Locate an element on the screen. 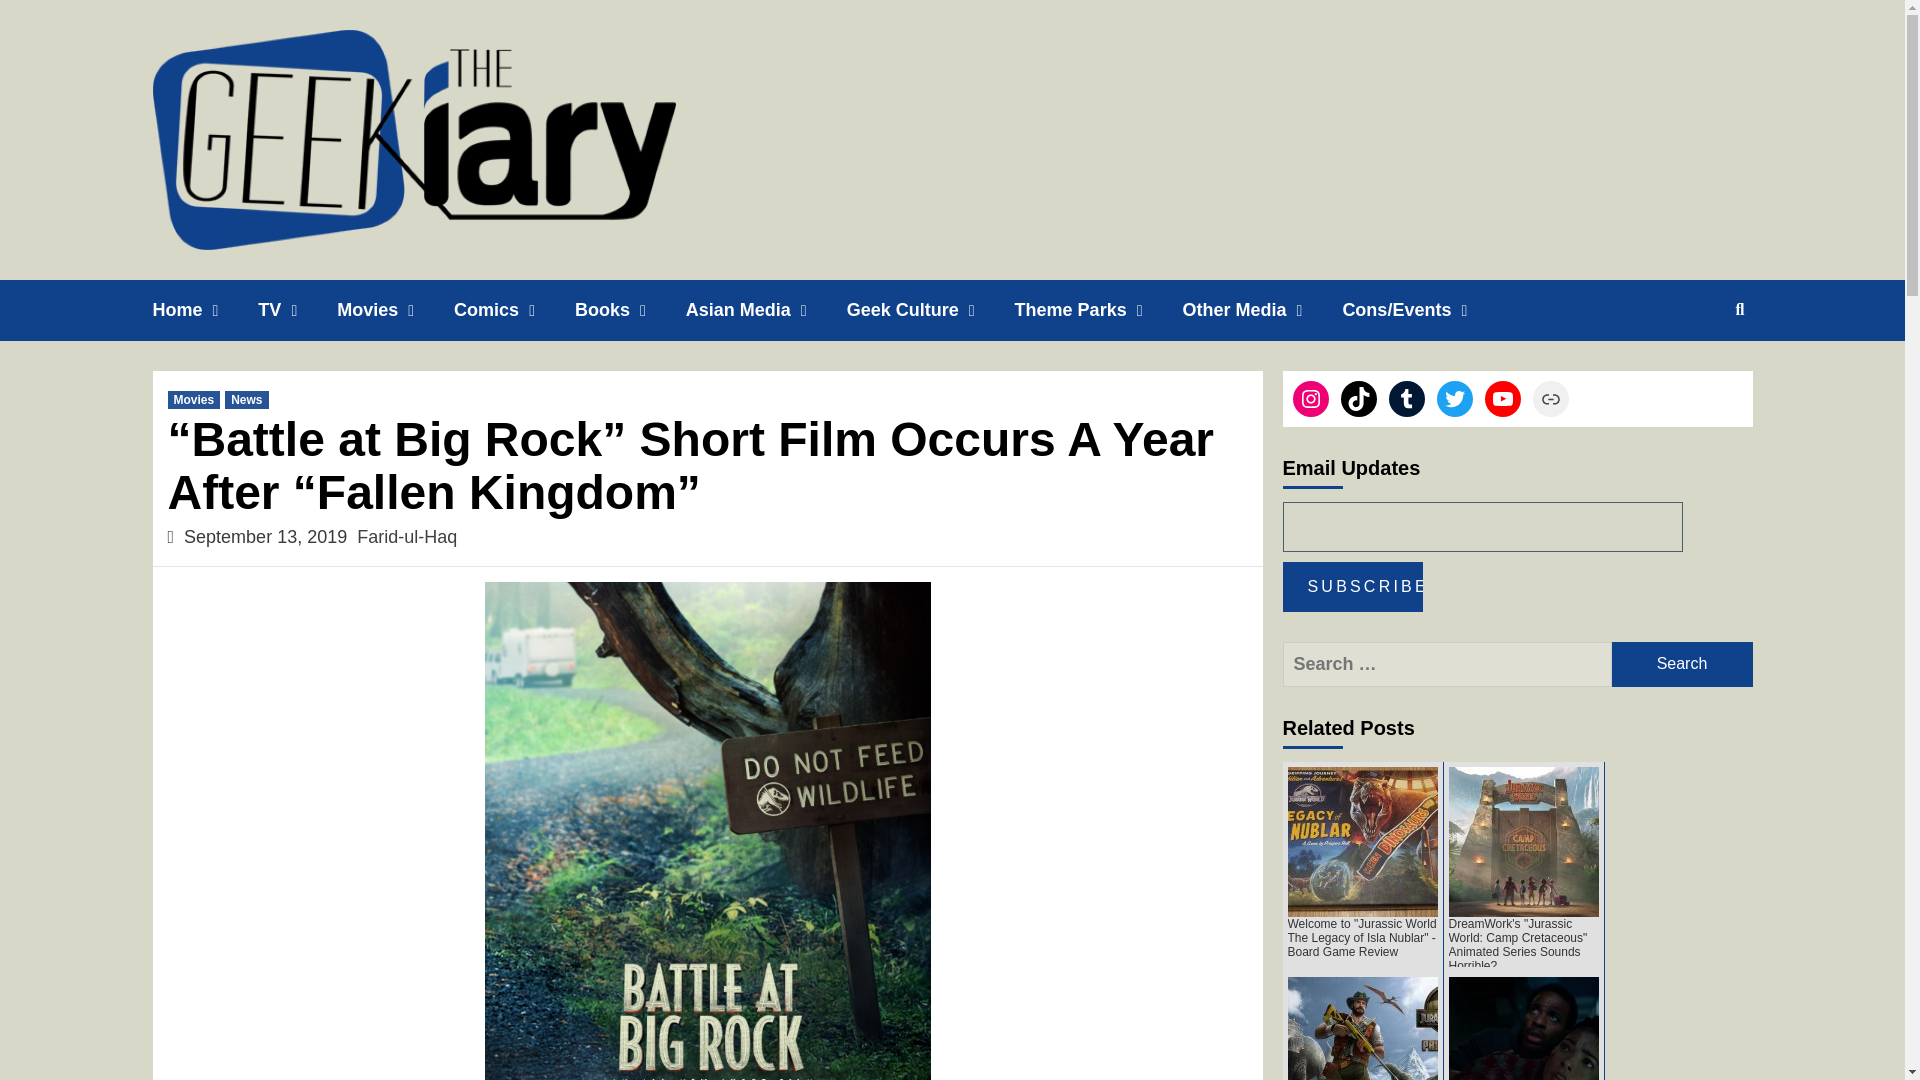  Asian Media is located at coordinates (766, 310).